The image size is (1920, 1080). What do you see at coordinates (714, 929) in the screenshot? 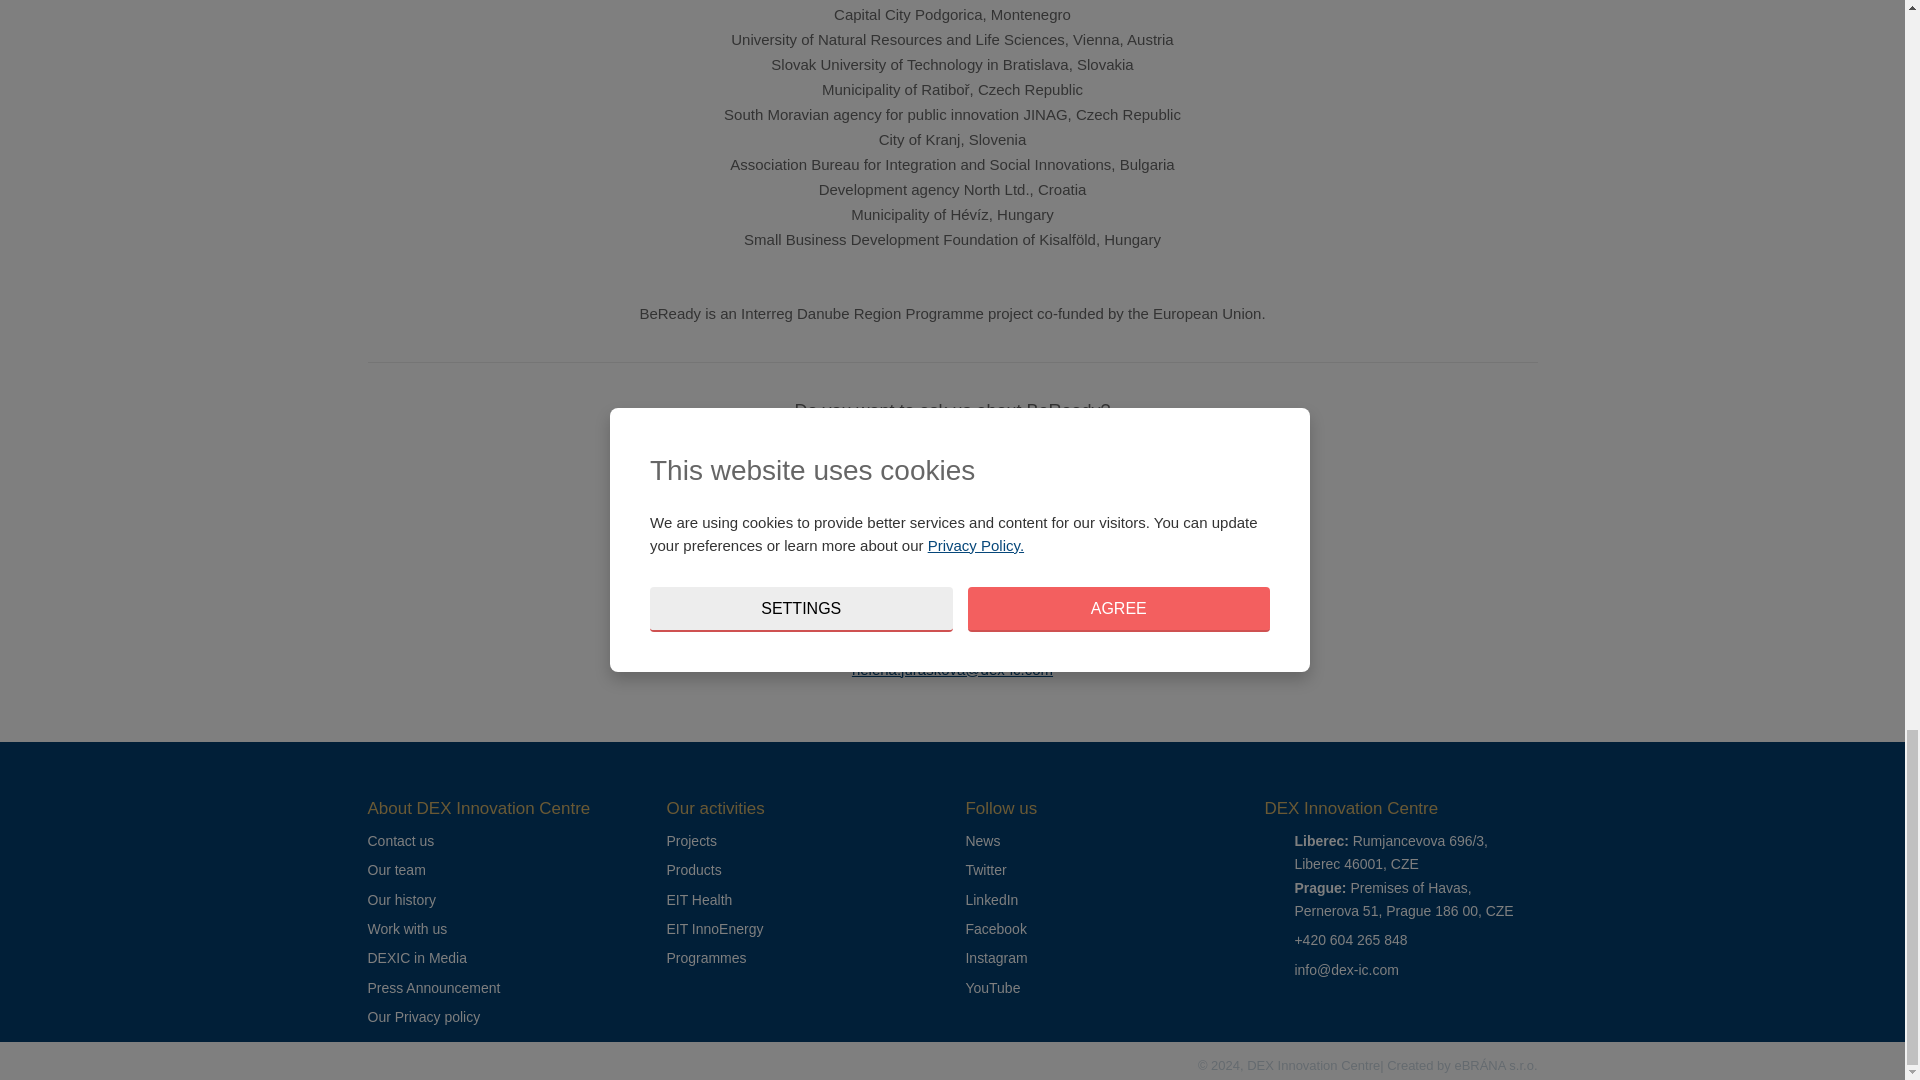
I see `EIT InnoEnergy` at bounding box center [714, 929].